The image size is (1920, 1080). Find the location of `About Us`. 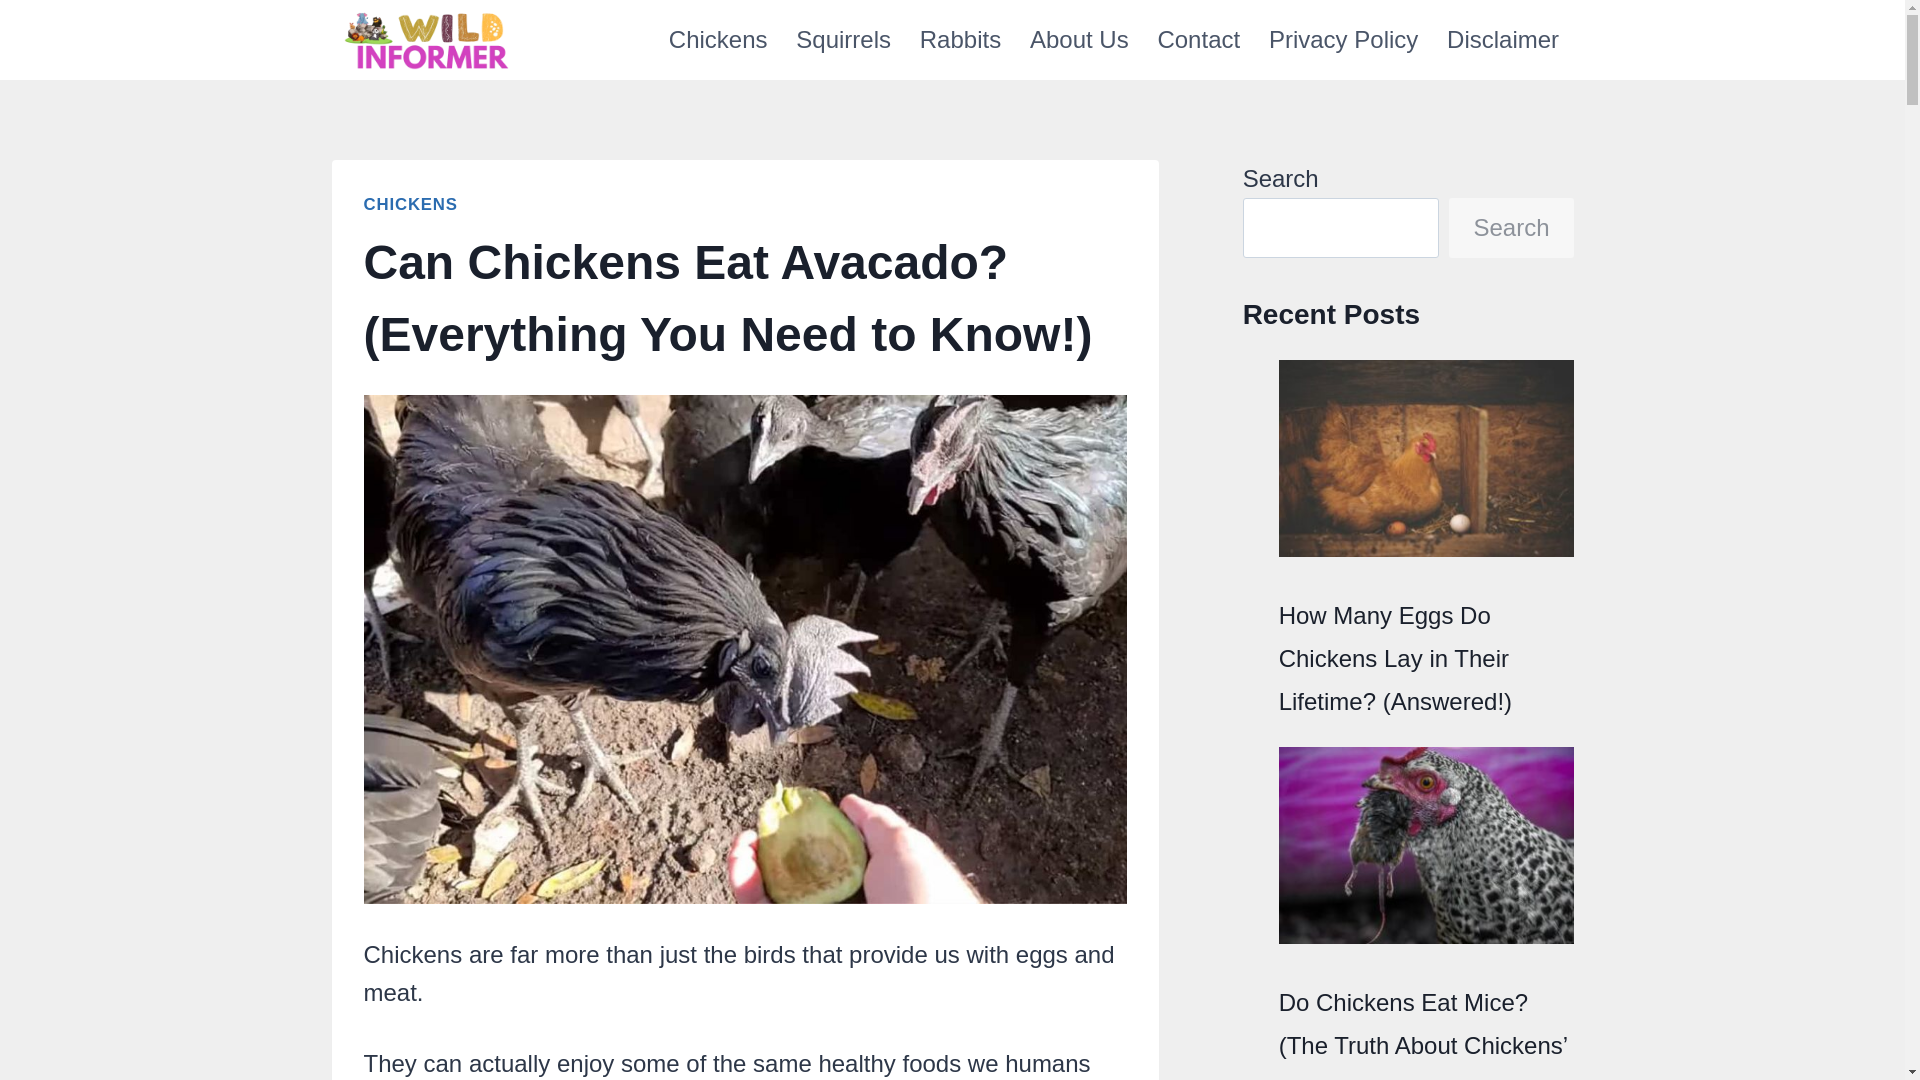

About Us is located at coordinates (1080, 40).